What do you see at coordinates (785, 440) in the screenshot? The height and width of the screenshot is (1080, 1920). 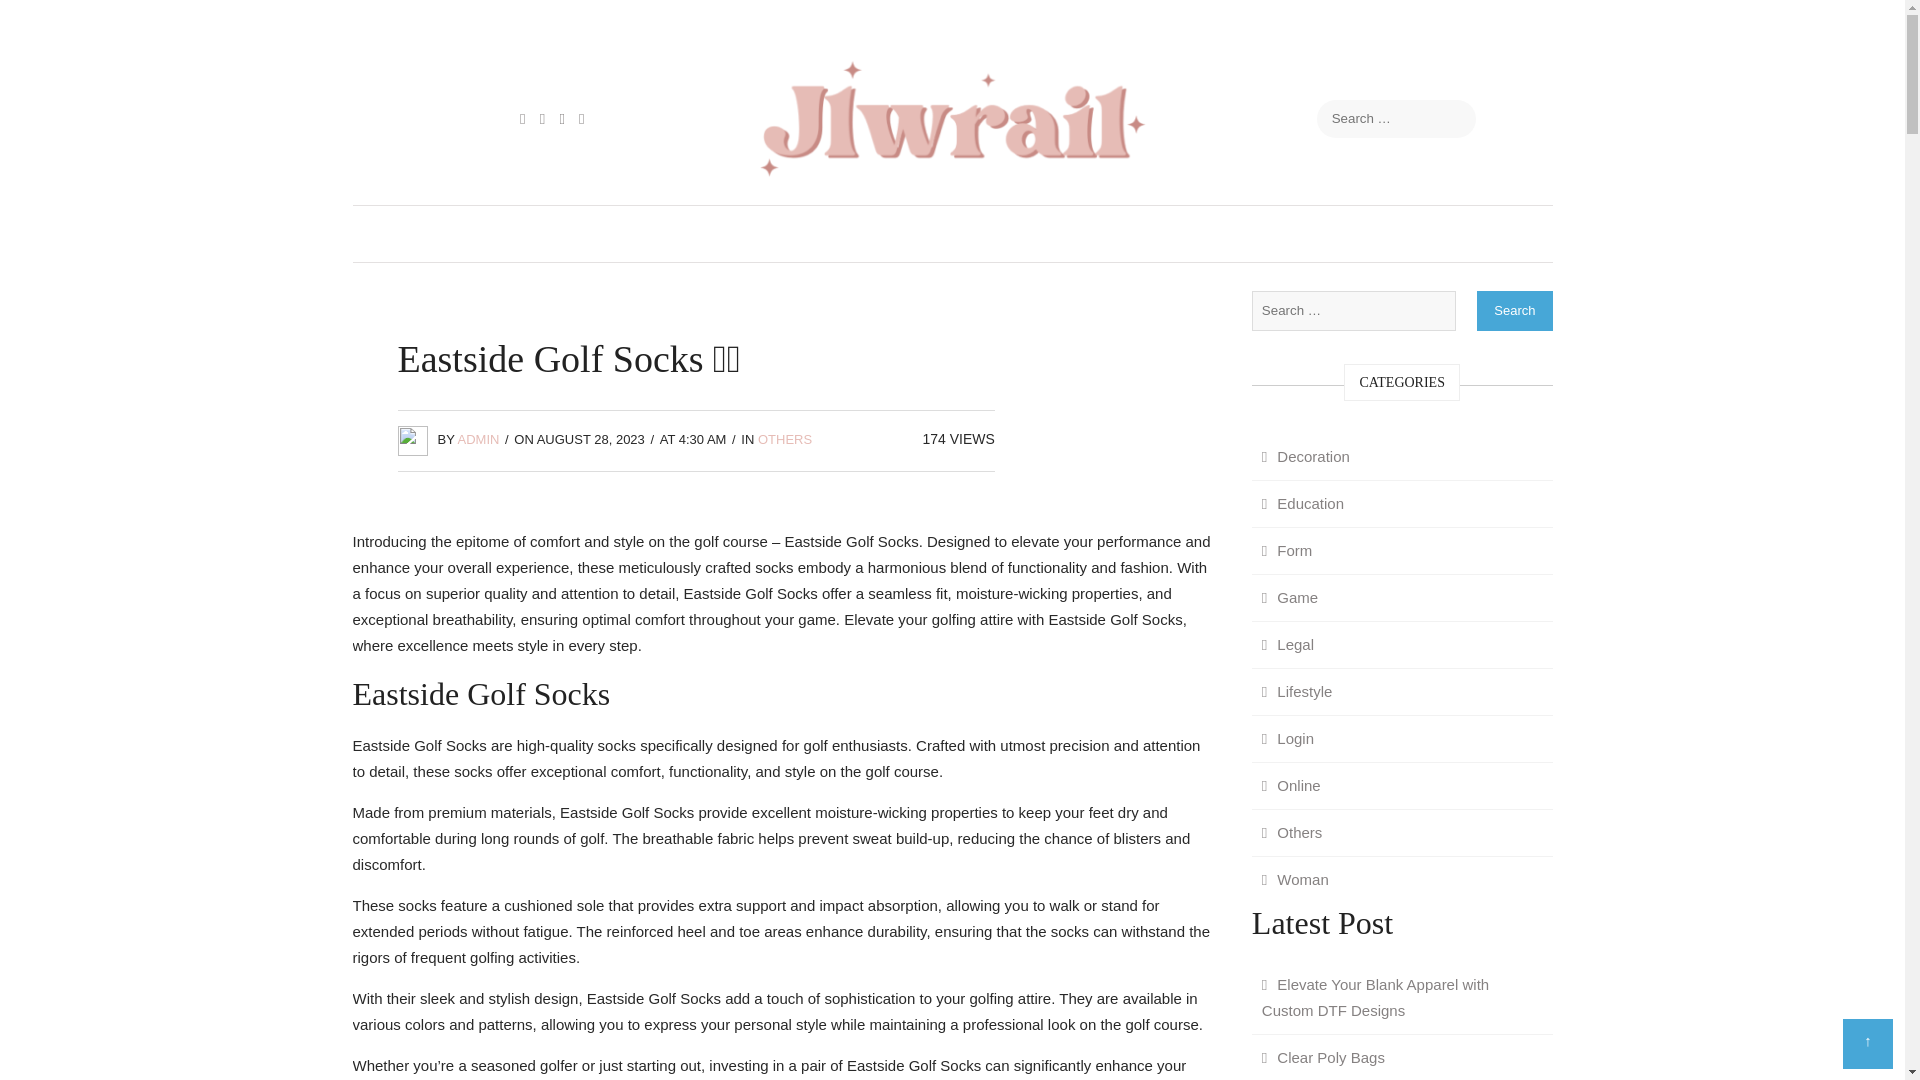 I see `OTHERS` at bounding box center [785, 440].